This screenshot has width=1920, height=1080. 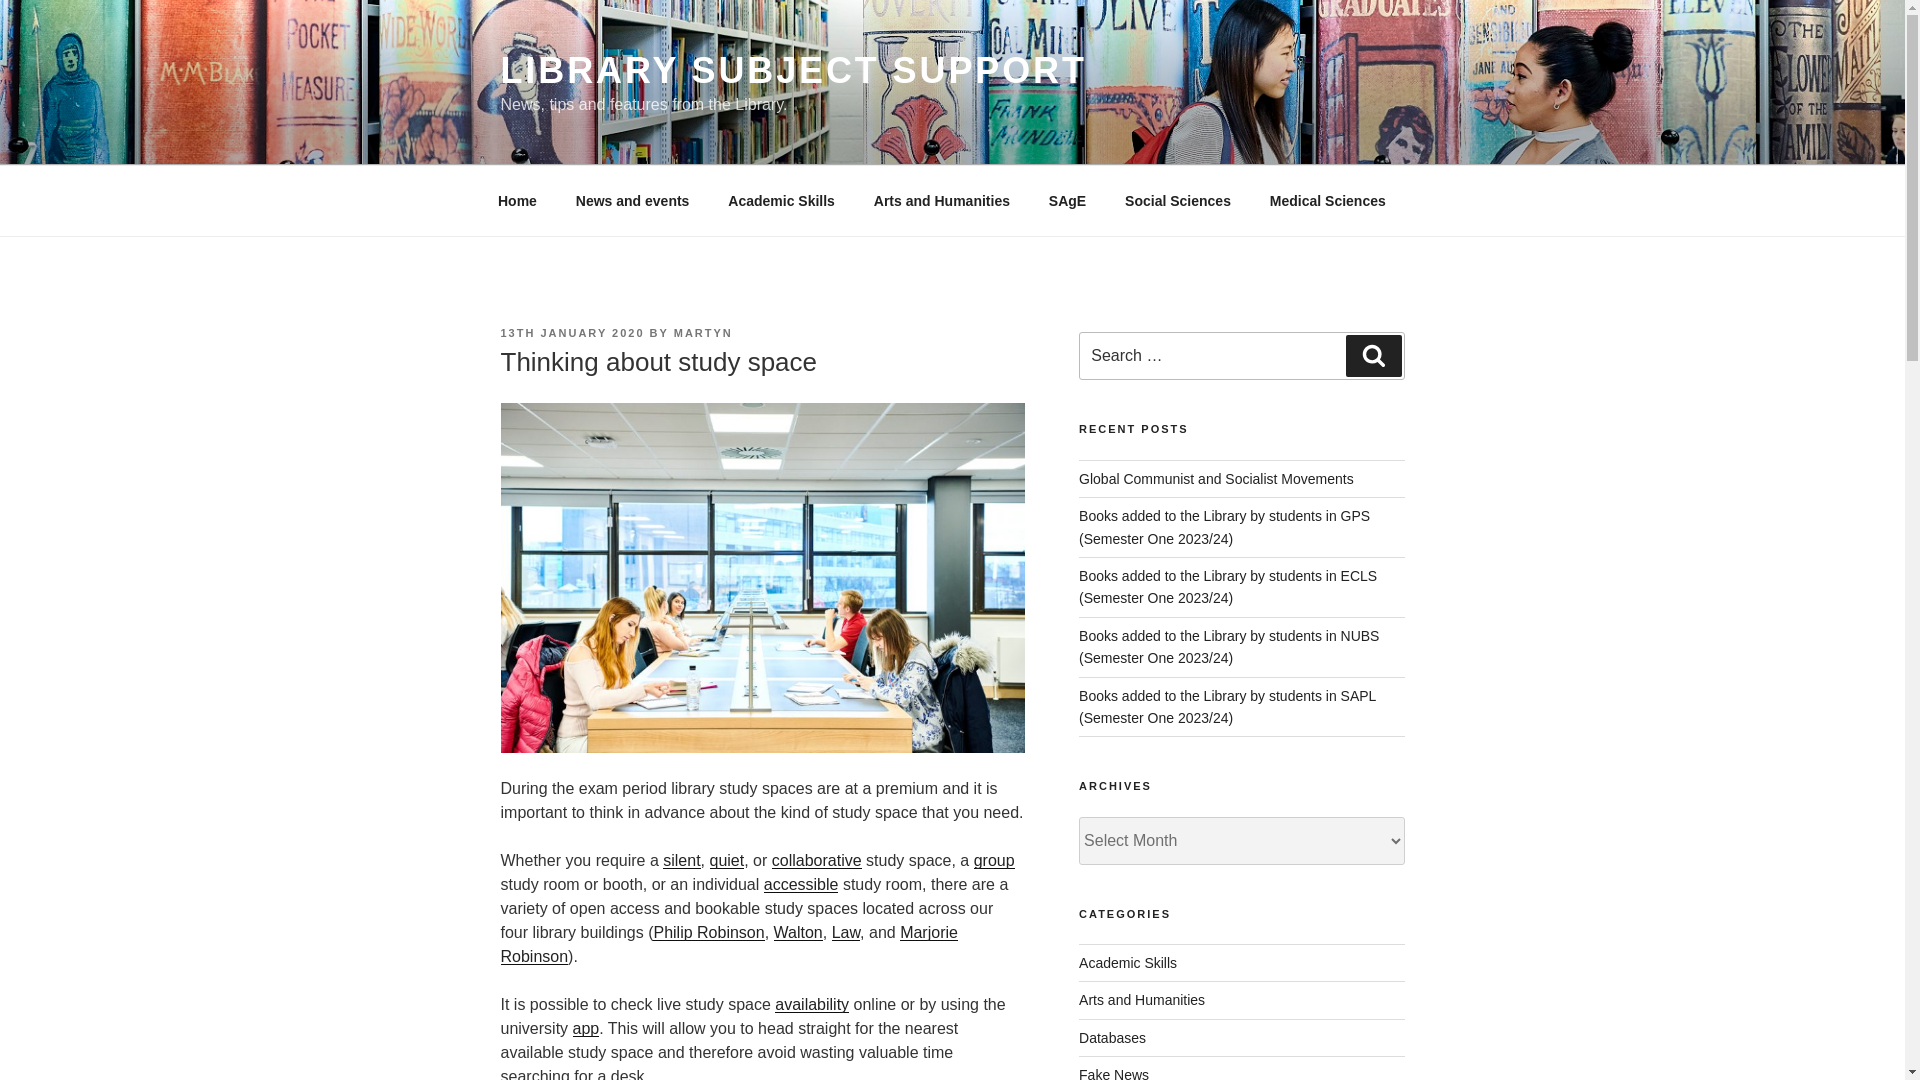 What do you see at coordinates (1178, 200) in the screenshot?
I see `Social Sciences` at bounding box center [1178, 200].